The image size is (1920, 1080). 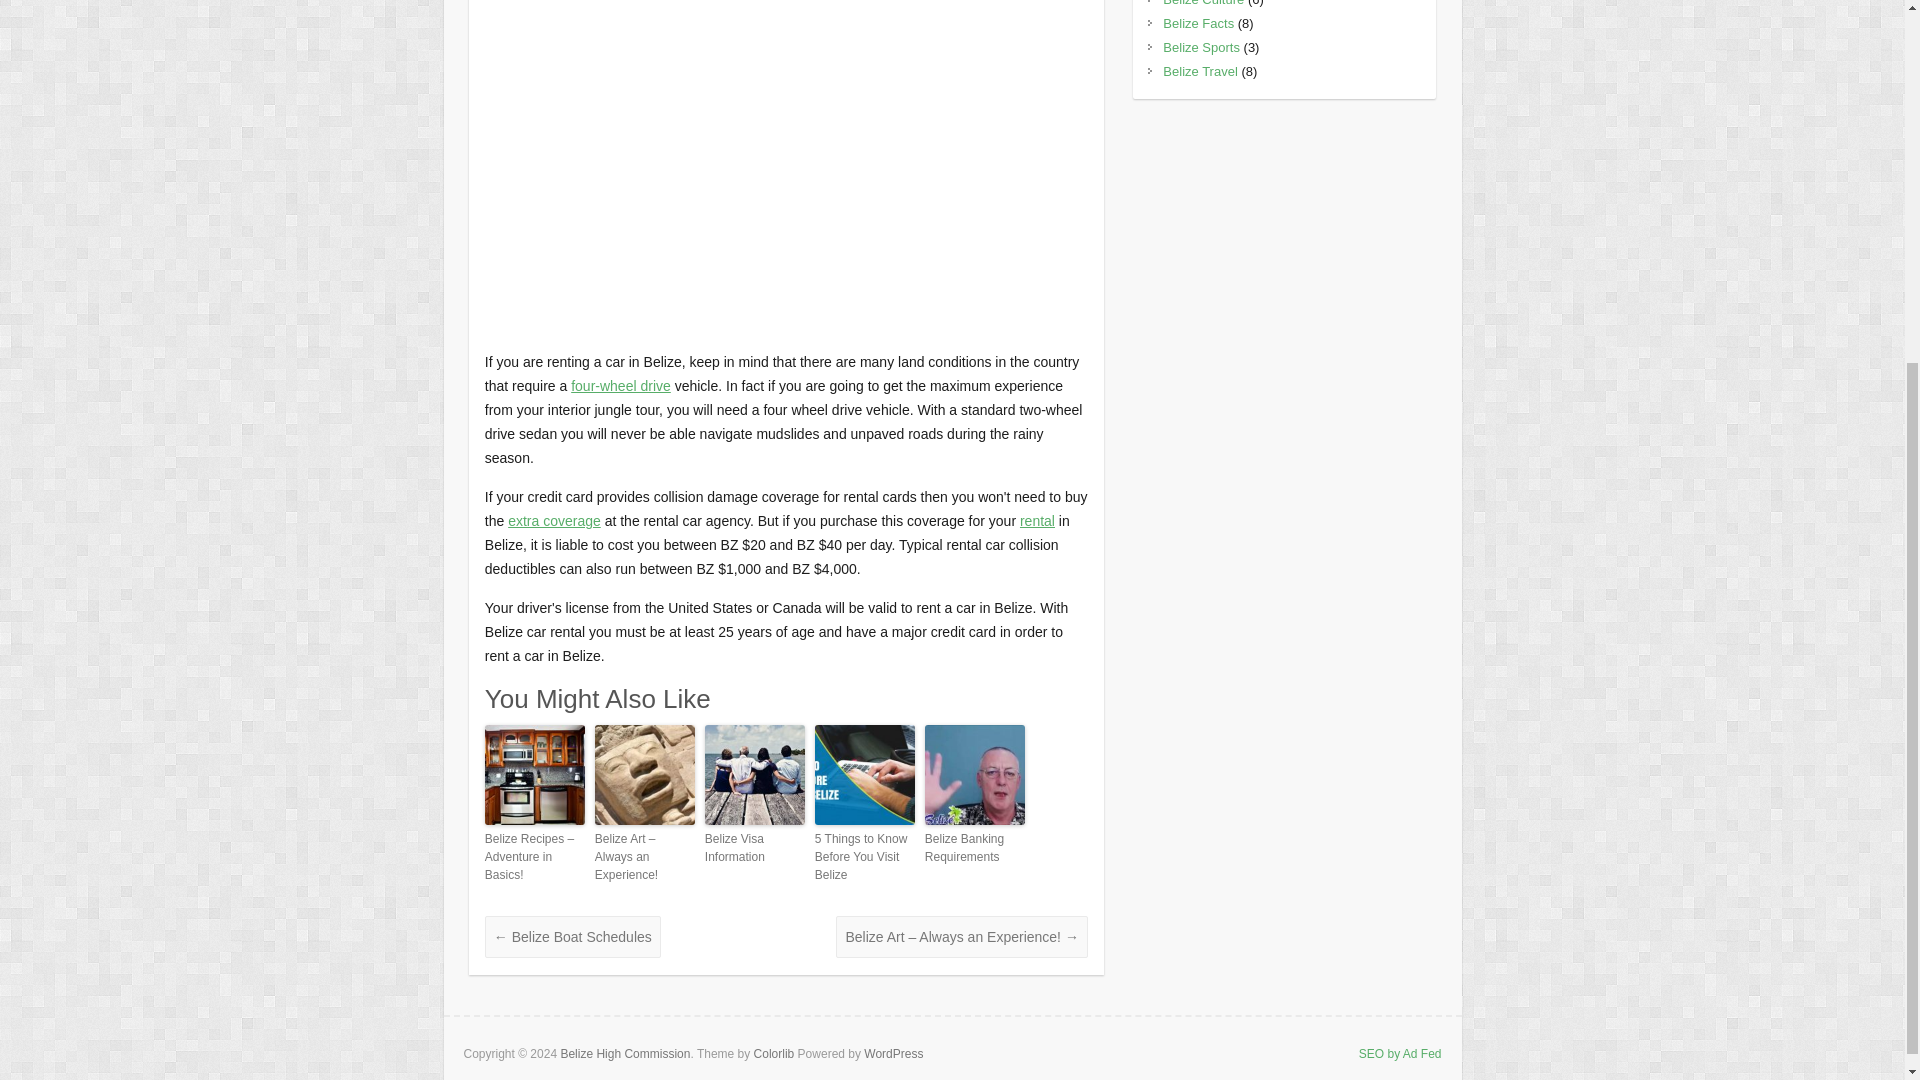 I want to click on four-wheel drive, so click(x=620, y=386).